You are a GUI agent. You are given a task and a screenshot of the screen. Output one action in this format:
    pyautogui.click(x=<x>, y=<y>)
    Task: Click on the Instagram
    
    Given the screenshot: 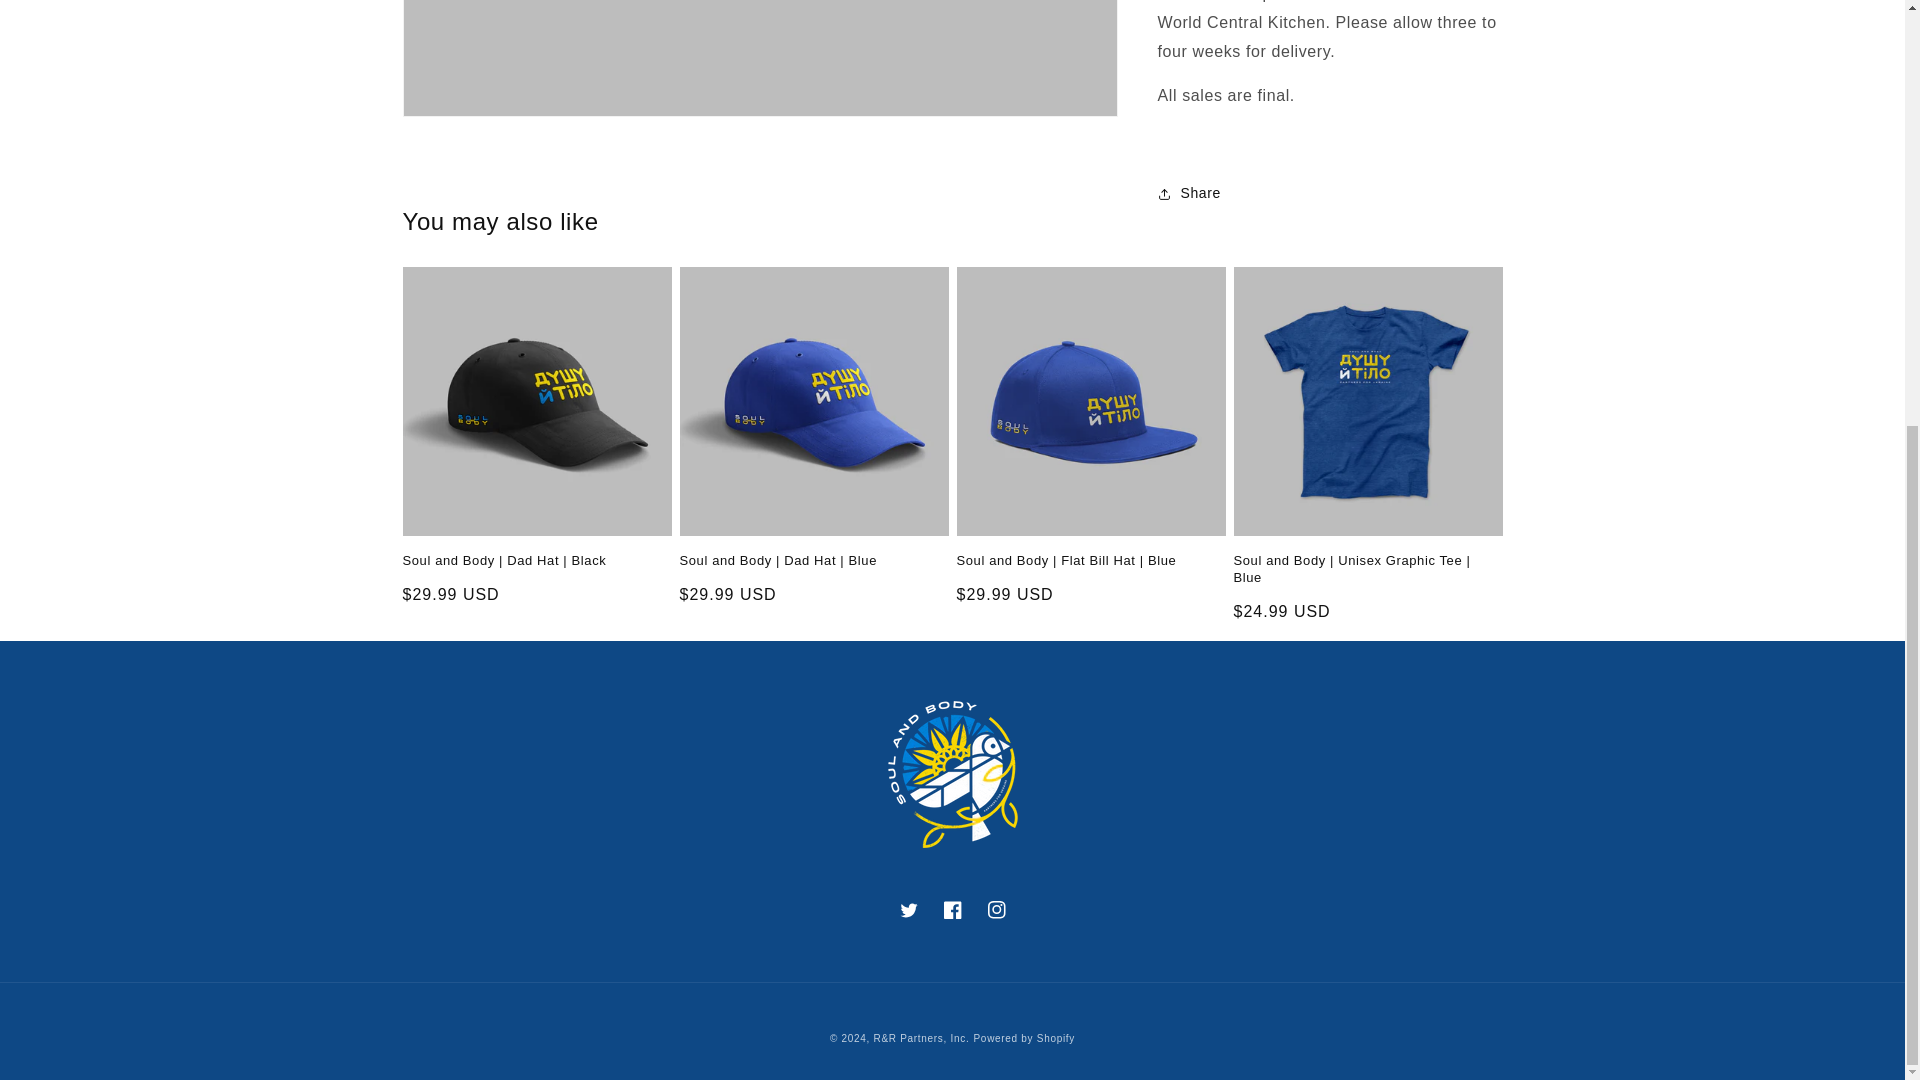 What is the action you would take?
    pyautogui.click(x=995, y=910)
    